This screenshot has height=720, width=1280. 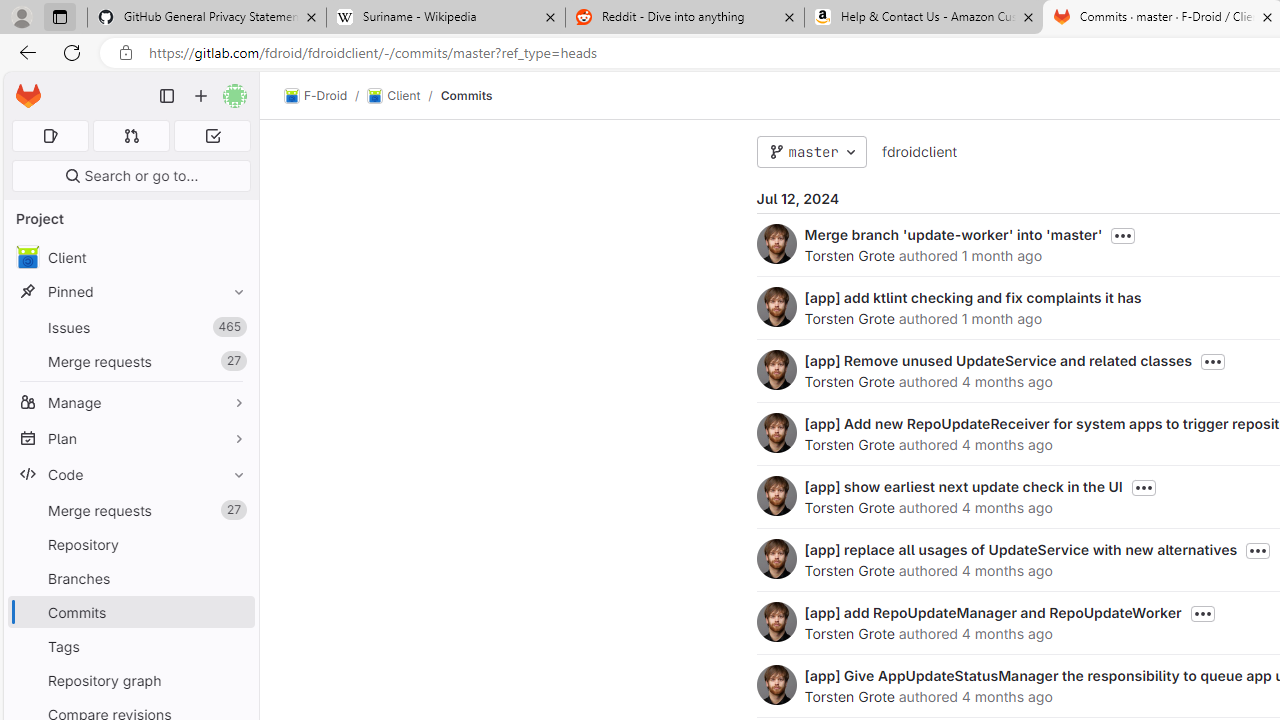 What do you see at coordinates (207, 18) in the screenshot?
I see `GitHub General Privacy Statement - GitHub Docs` at bounding box center [207, 18].